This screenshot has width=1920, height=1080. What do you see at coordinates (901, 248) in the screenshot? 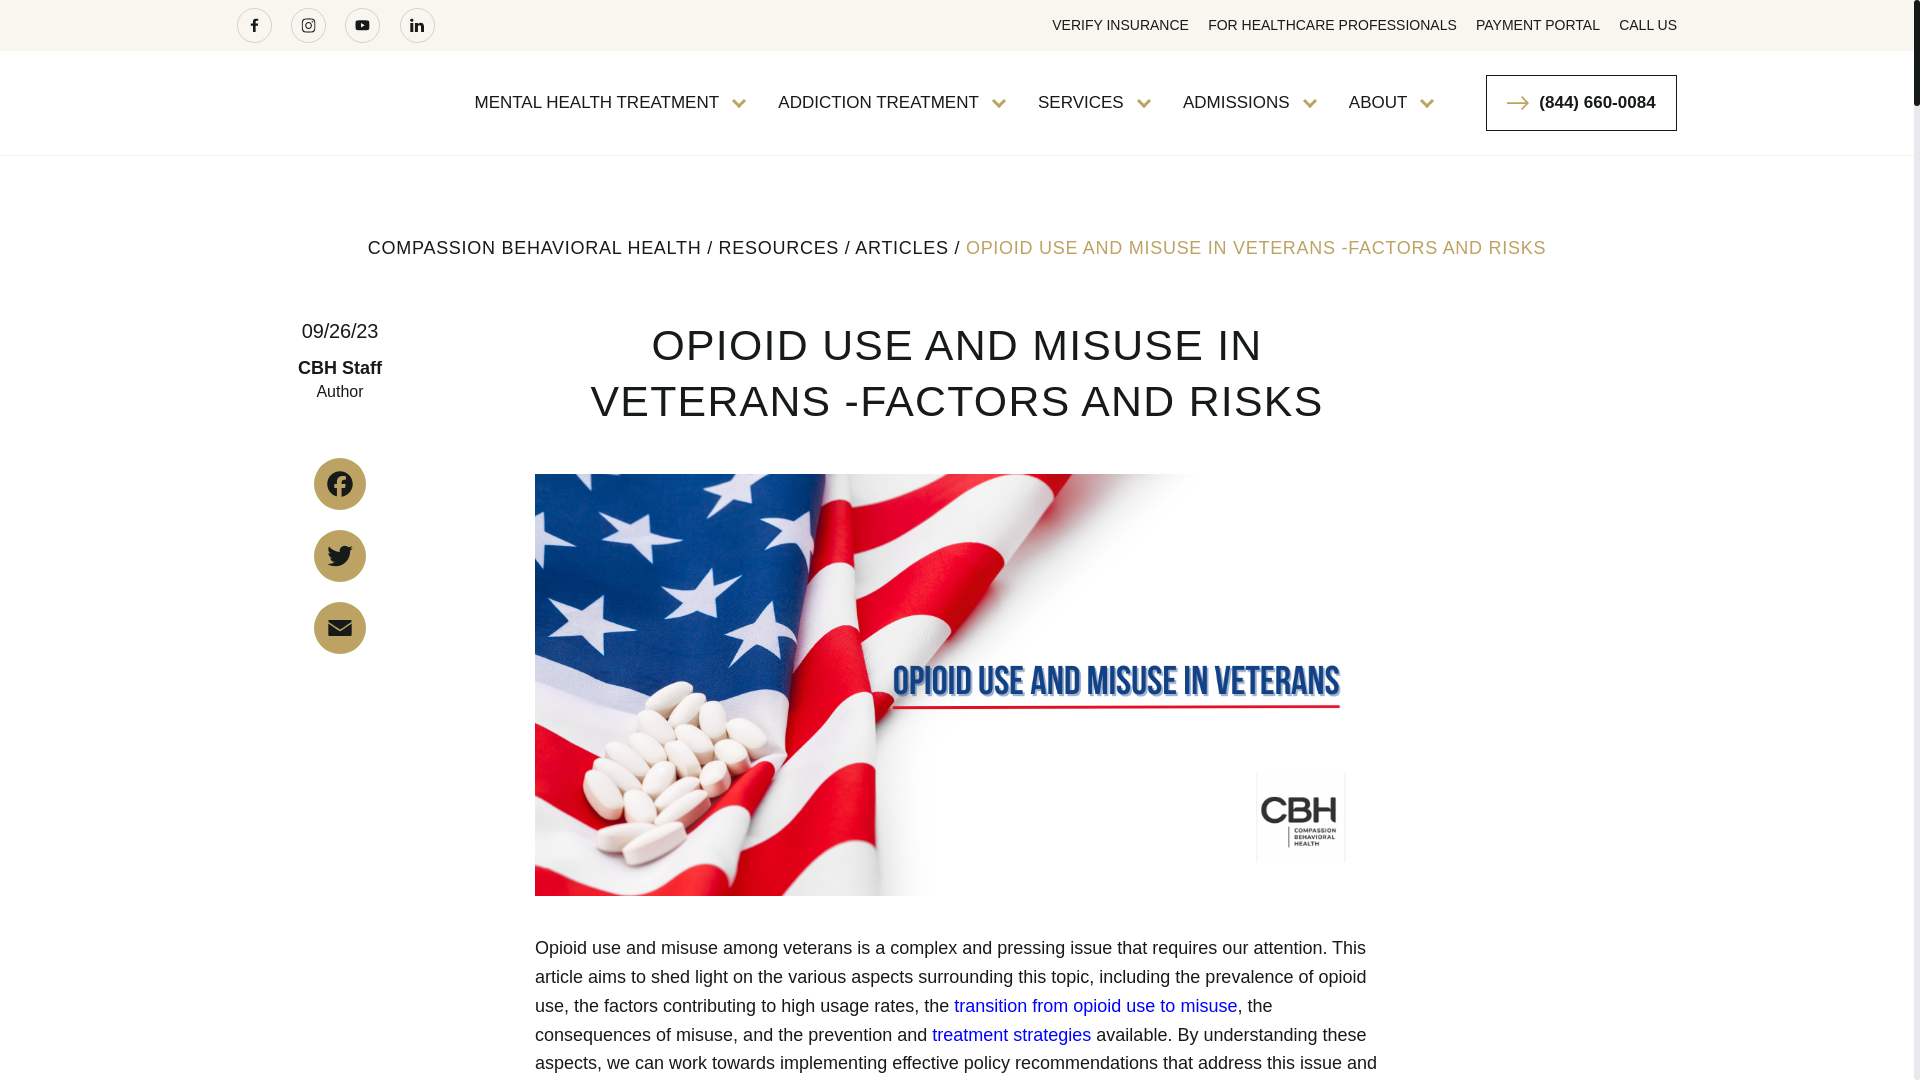
I see `Go to the Articles Category archives.` at bounding box center [901, 248].